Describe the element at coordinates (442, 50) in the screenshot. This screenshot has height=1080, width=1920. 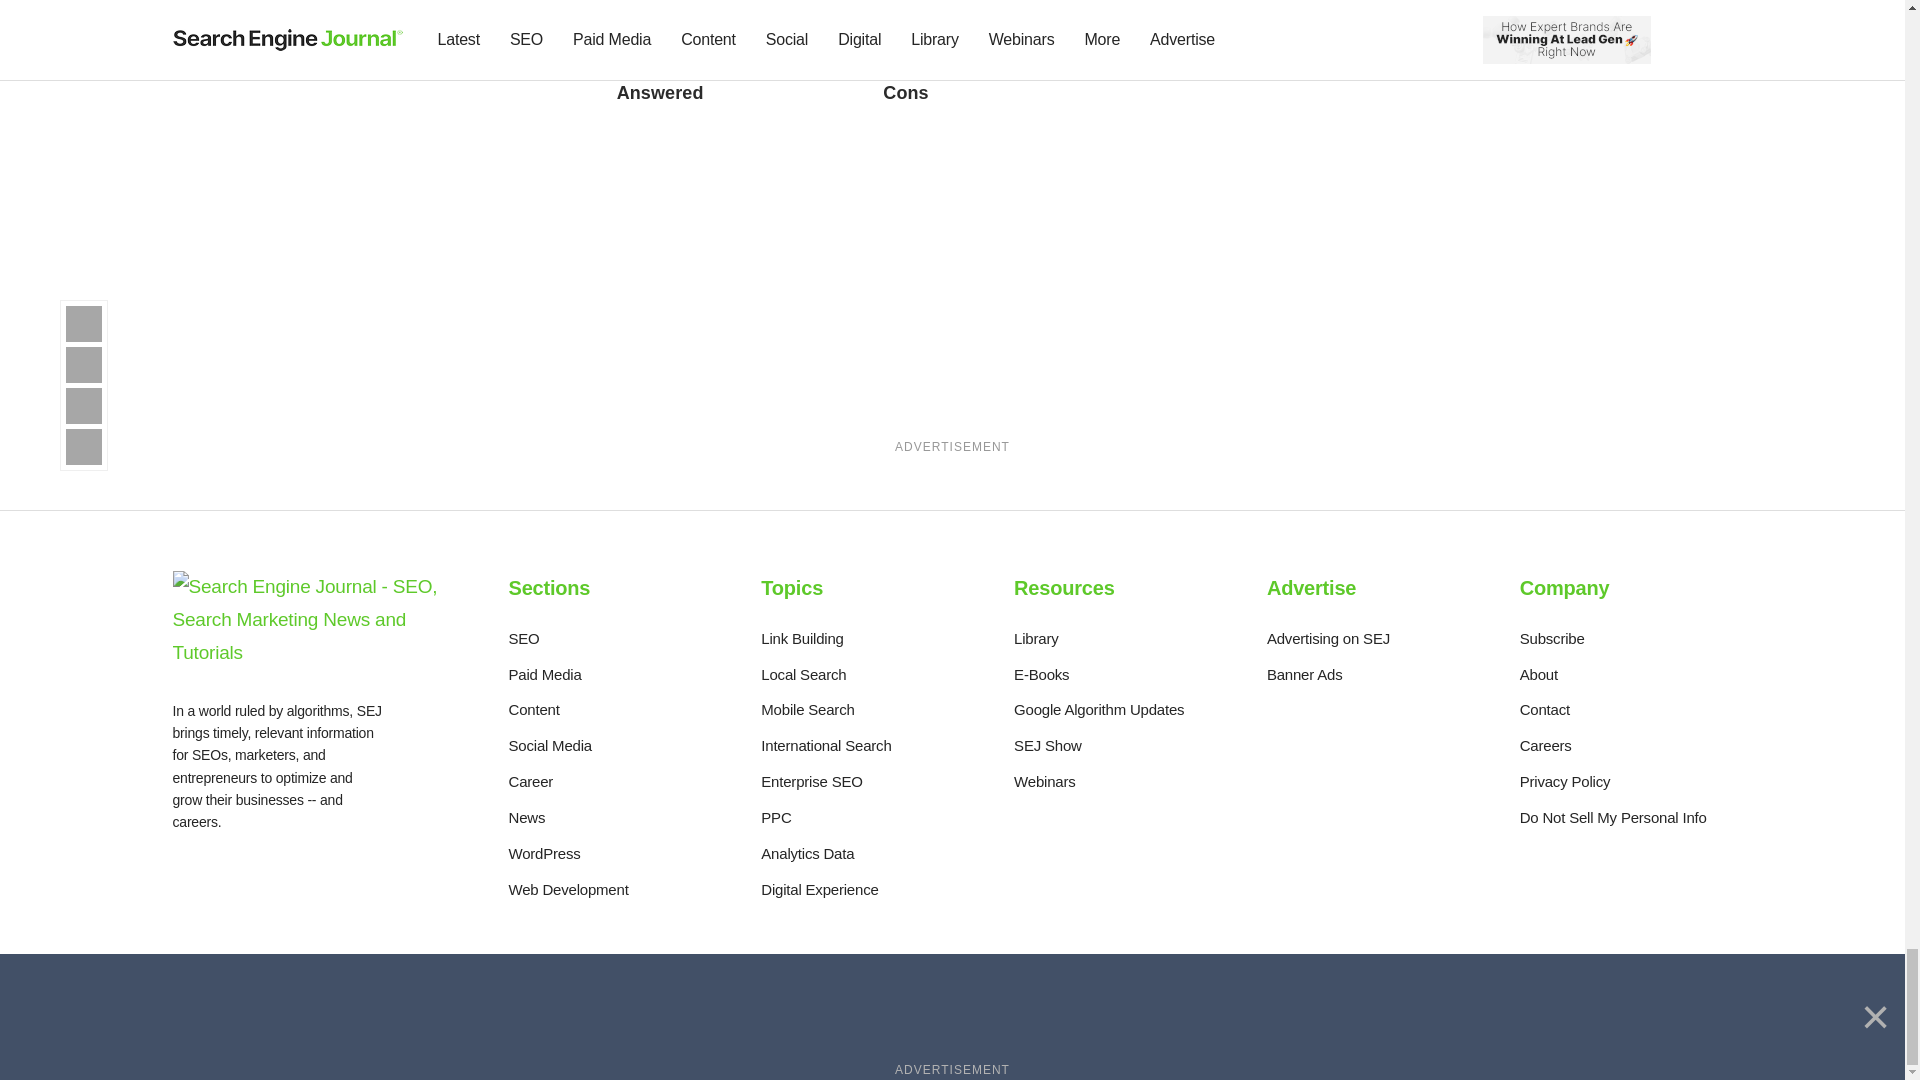
I see `Read the Article` at that location.